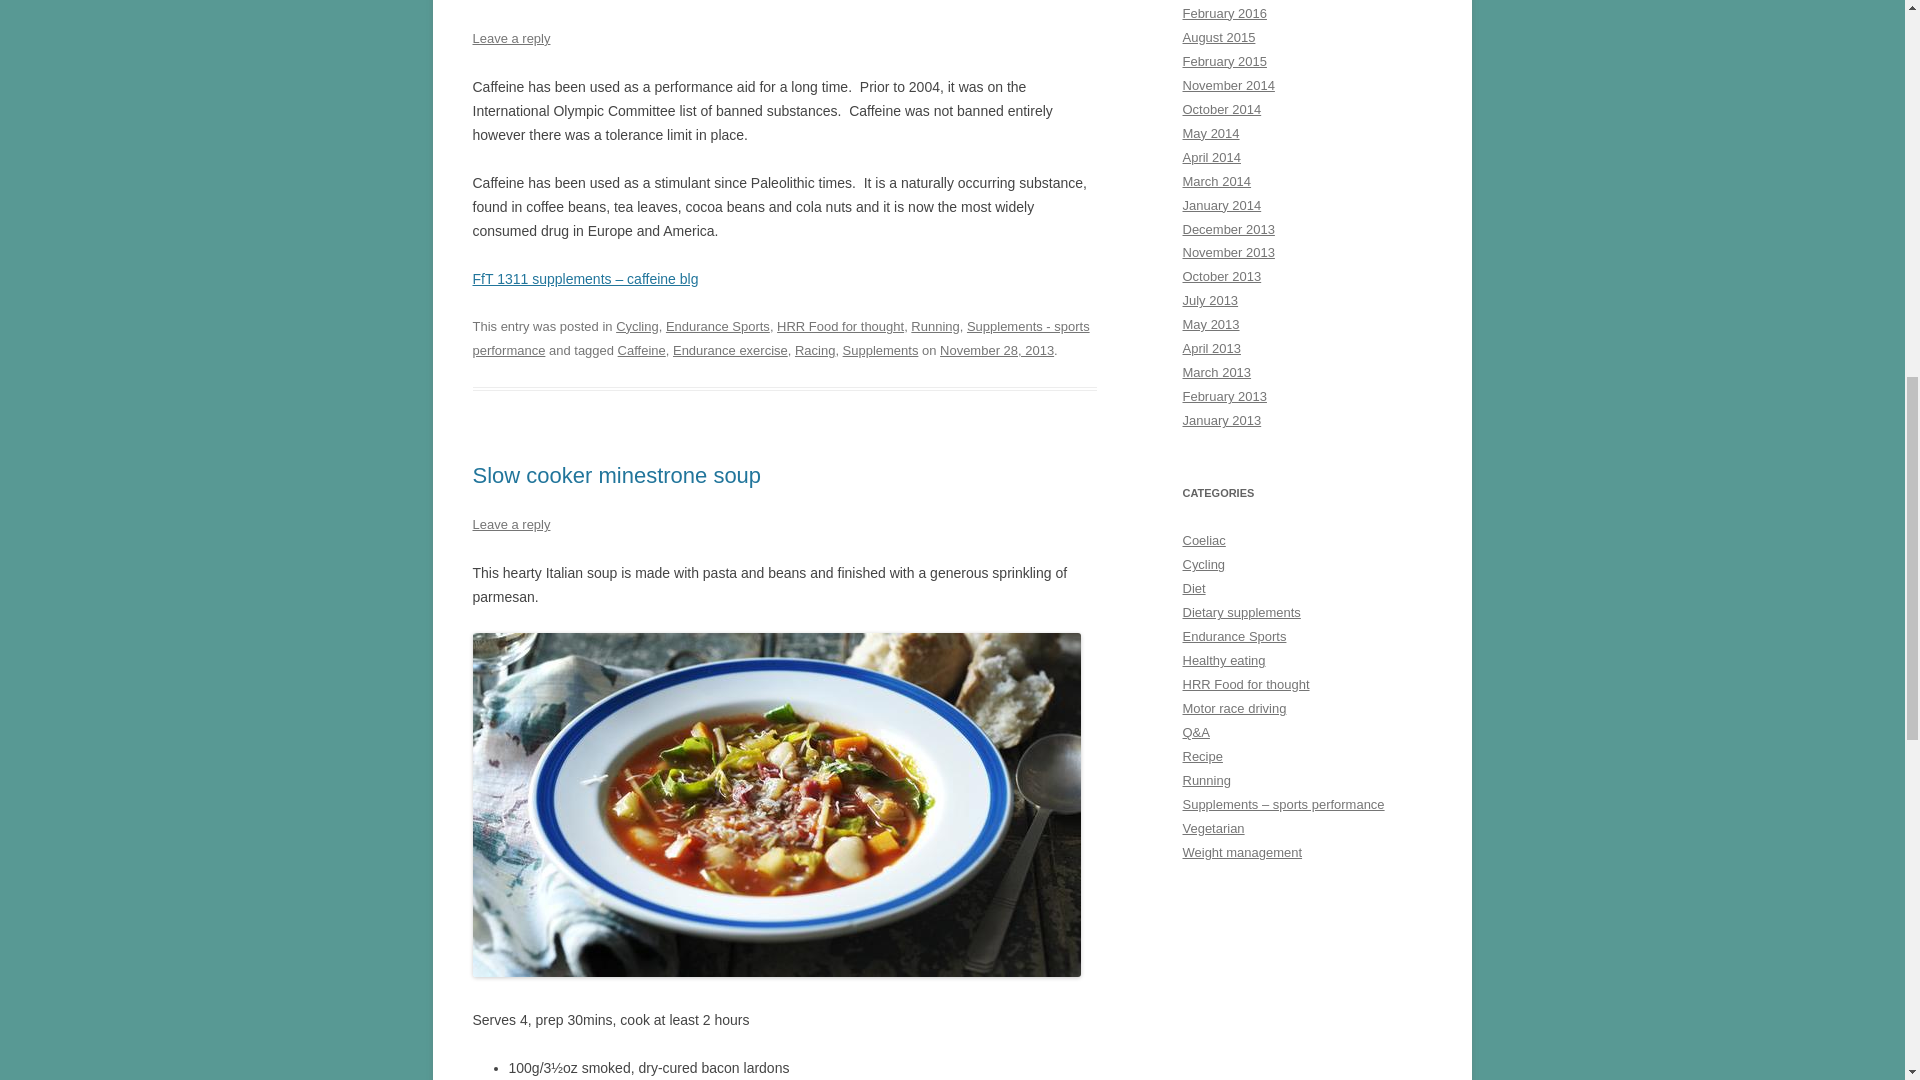 This screenshot has width=1920, height=1080. I want to click on Track circuit and rallying, so click(1234, 708).